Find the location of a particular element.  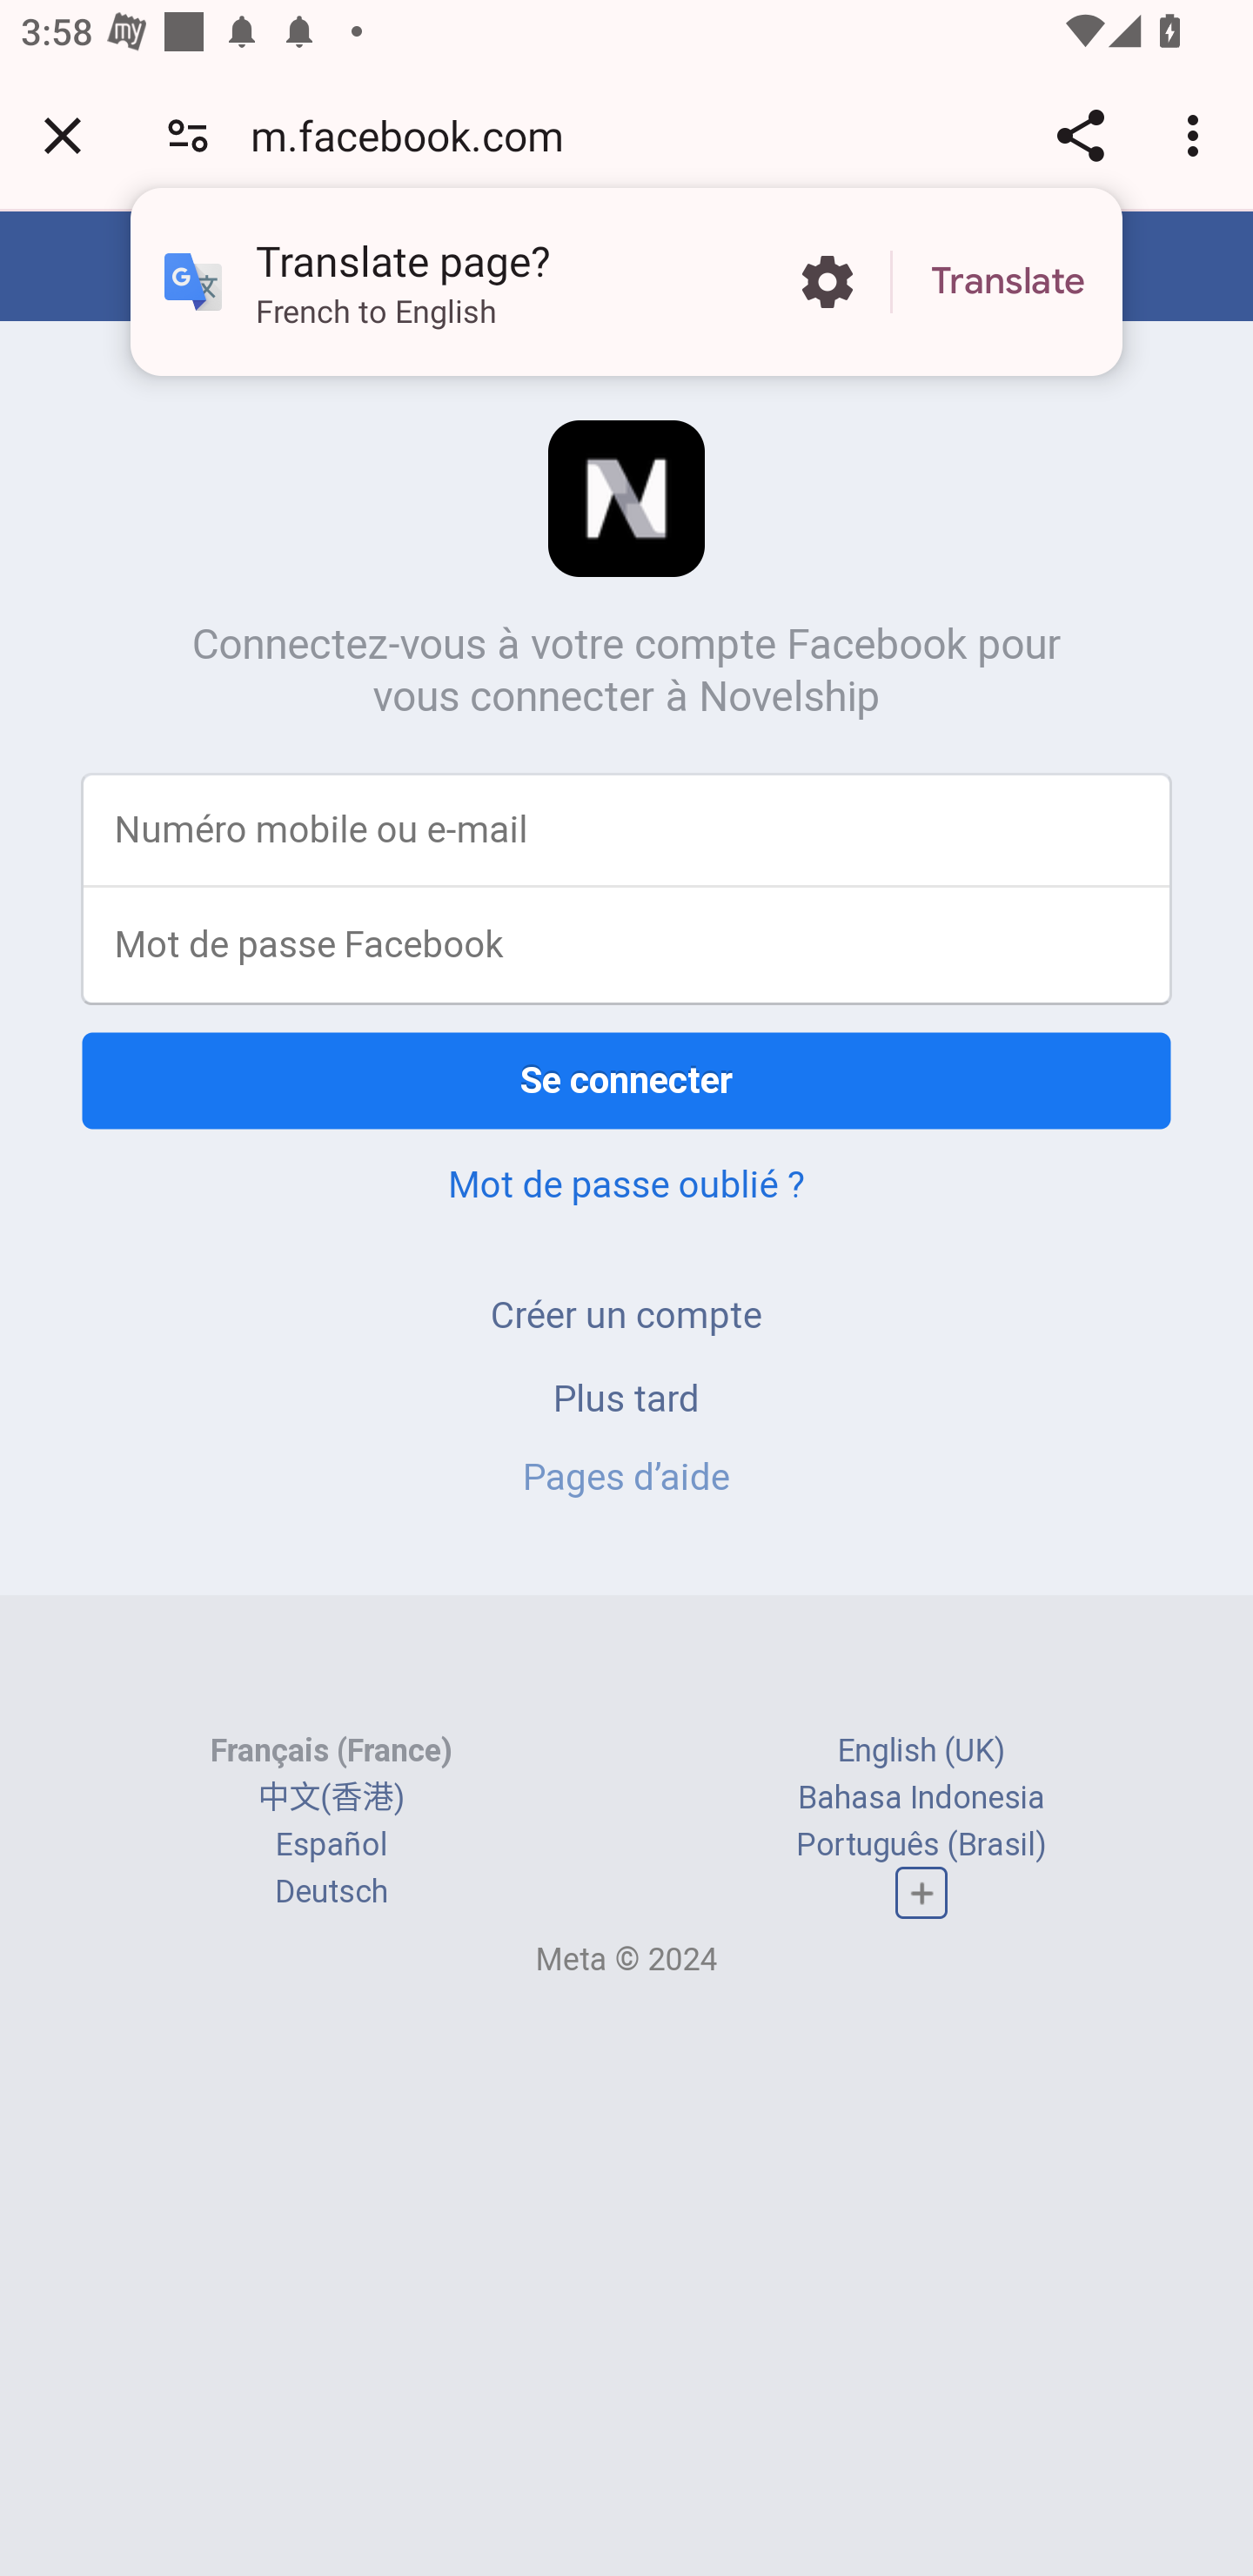

Português (Brasil) is located at coordinates (921, 1844).